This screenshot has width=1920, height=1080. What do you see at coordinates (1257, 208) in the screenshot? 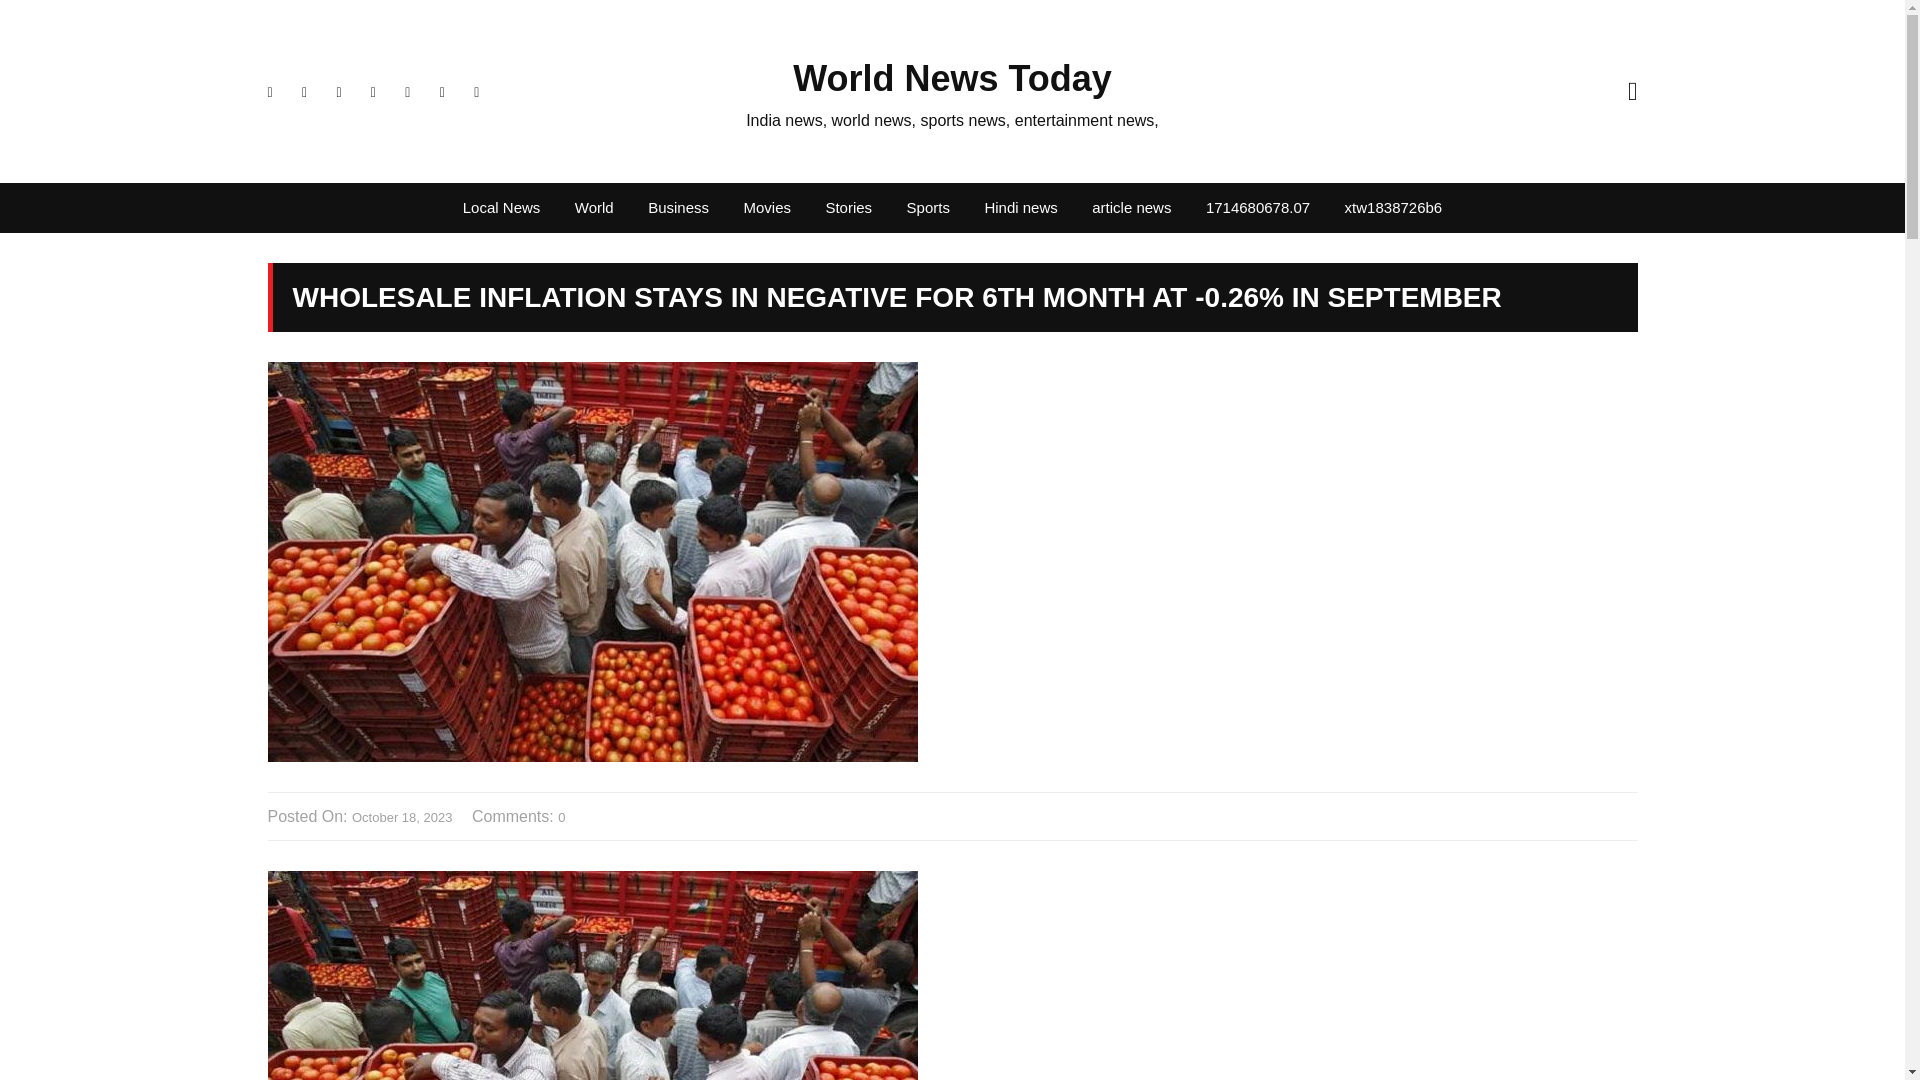
I see `1714680678.07` at bounding box center [1257, 208].